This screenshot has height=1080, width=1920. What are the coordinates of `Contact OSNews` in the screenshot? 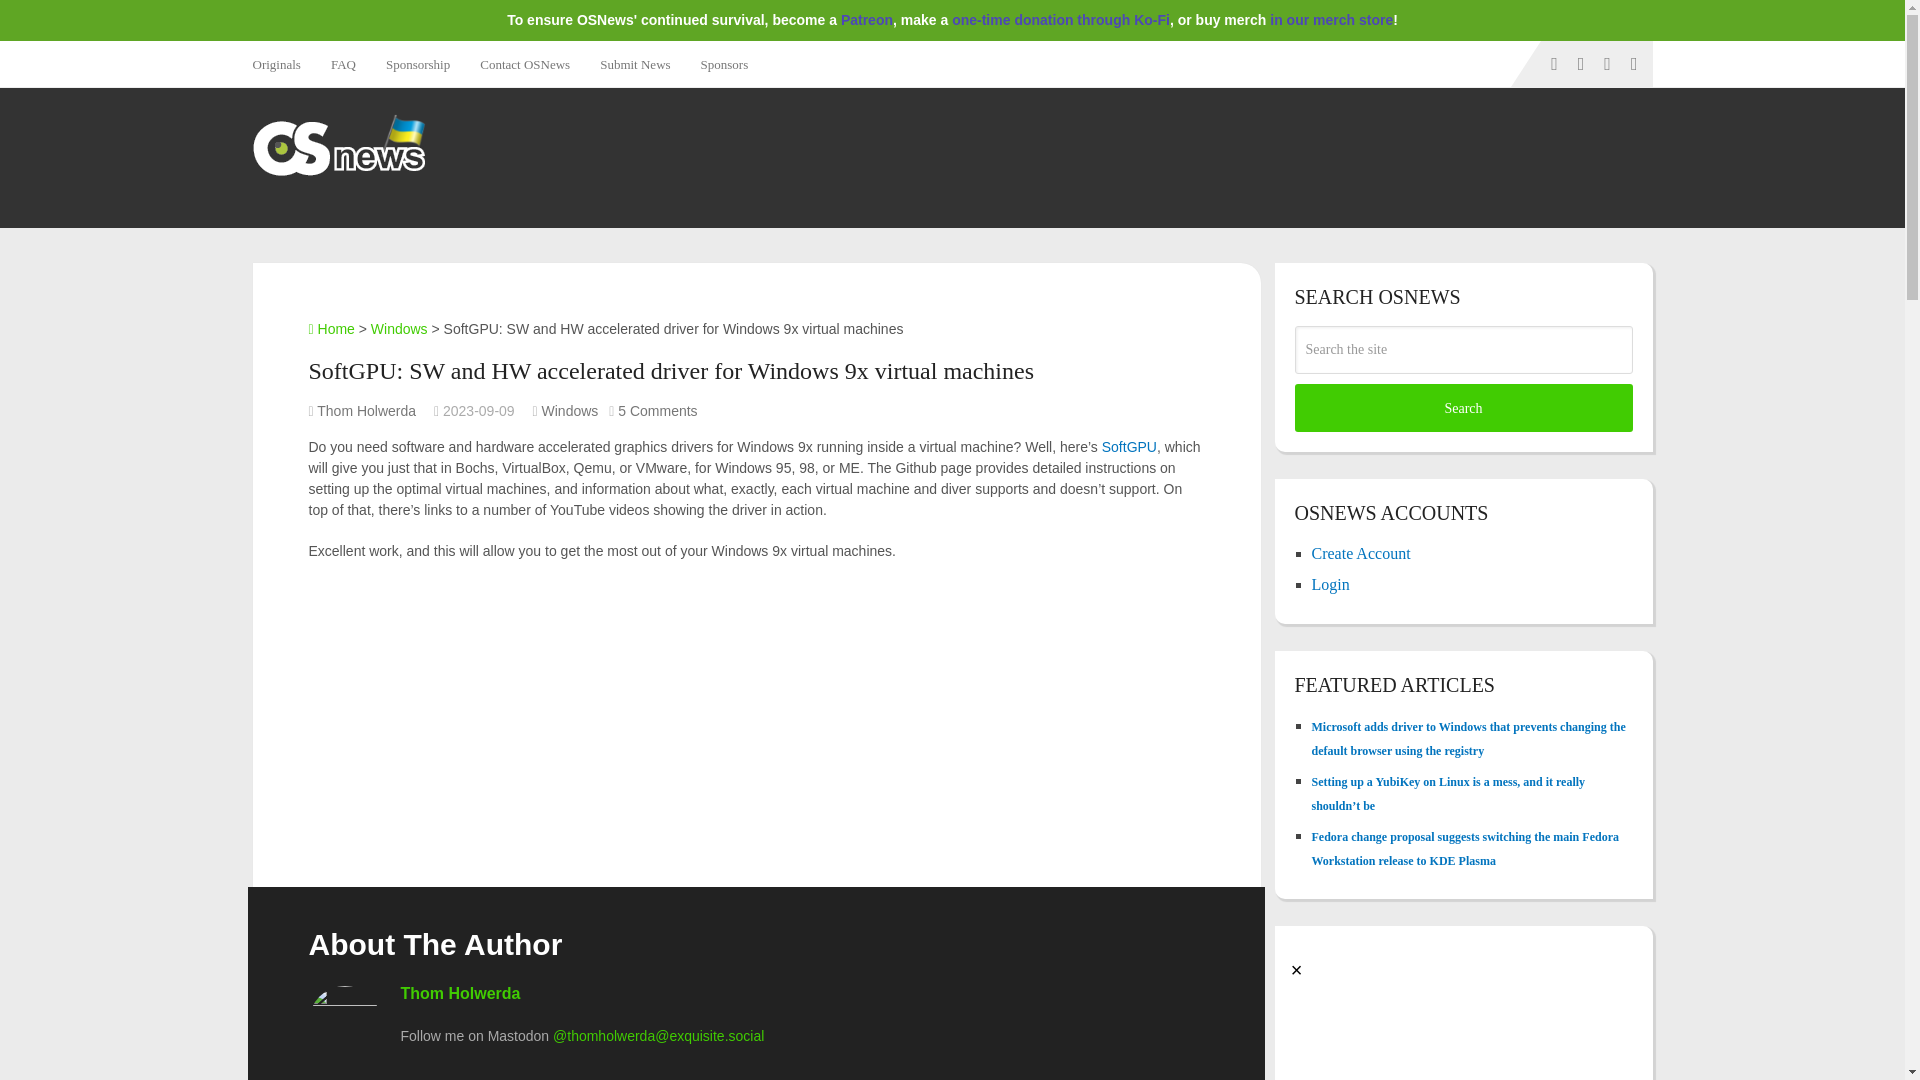 It's located at (524, 64).